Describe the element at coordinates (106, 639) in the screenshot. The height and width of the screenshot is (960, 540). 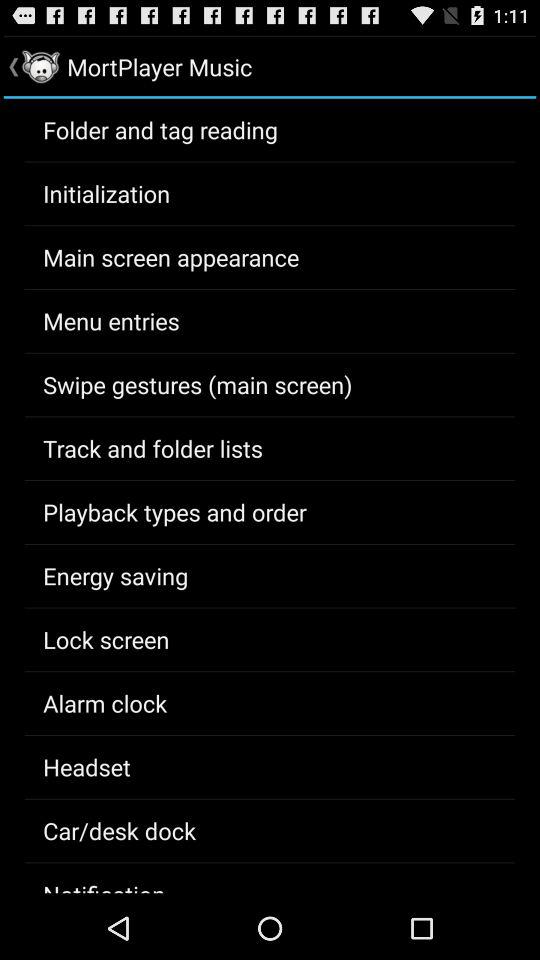
I see `select lock screen item` at that location.